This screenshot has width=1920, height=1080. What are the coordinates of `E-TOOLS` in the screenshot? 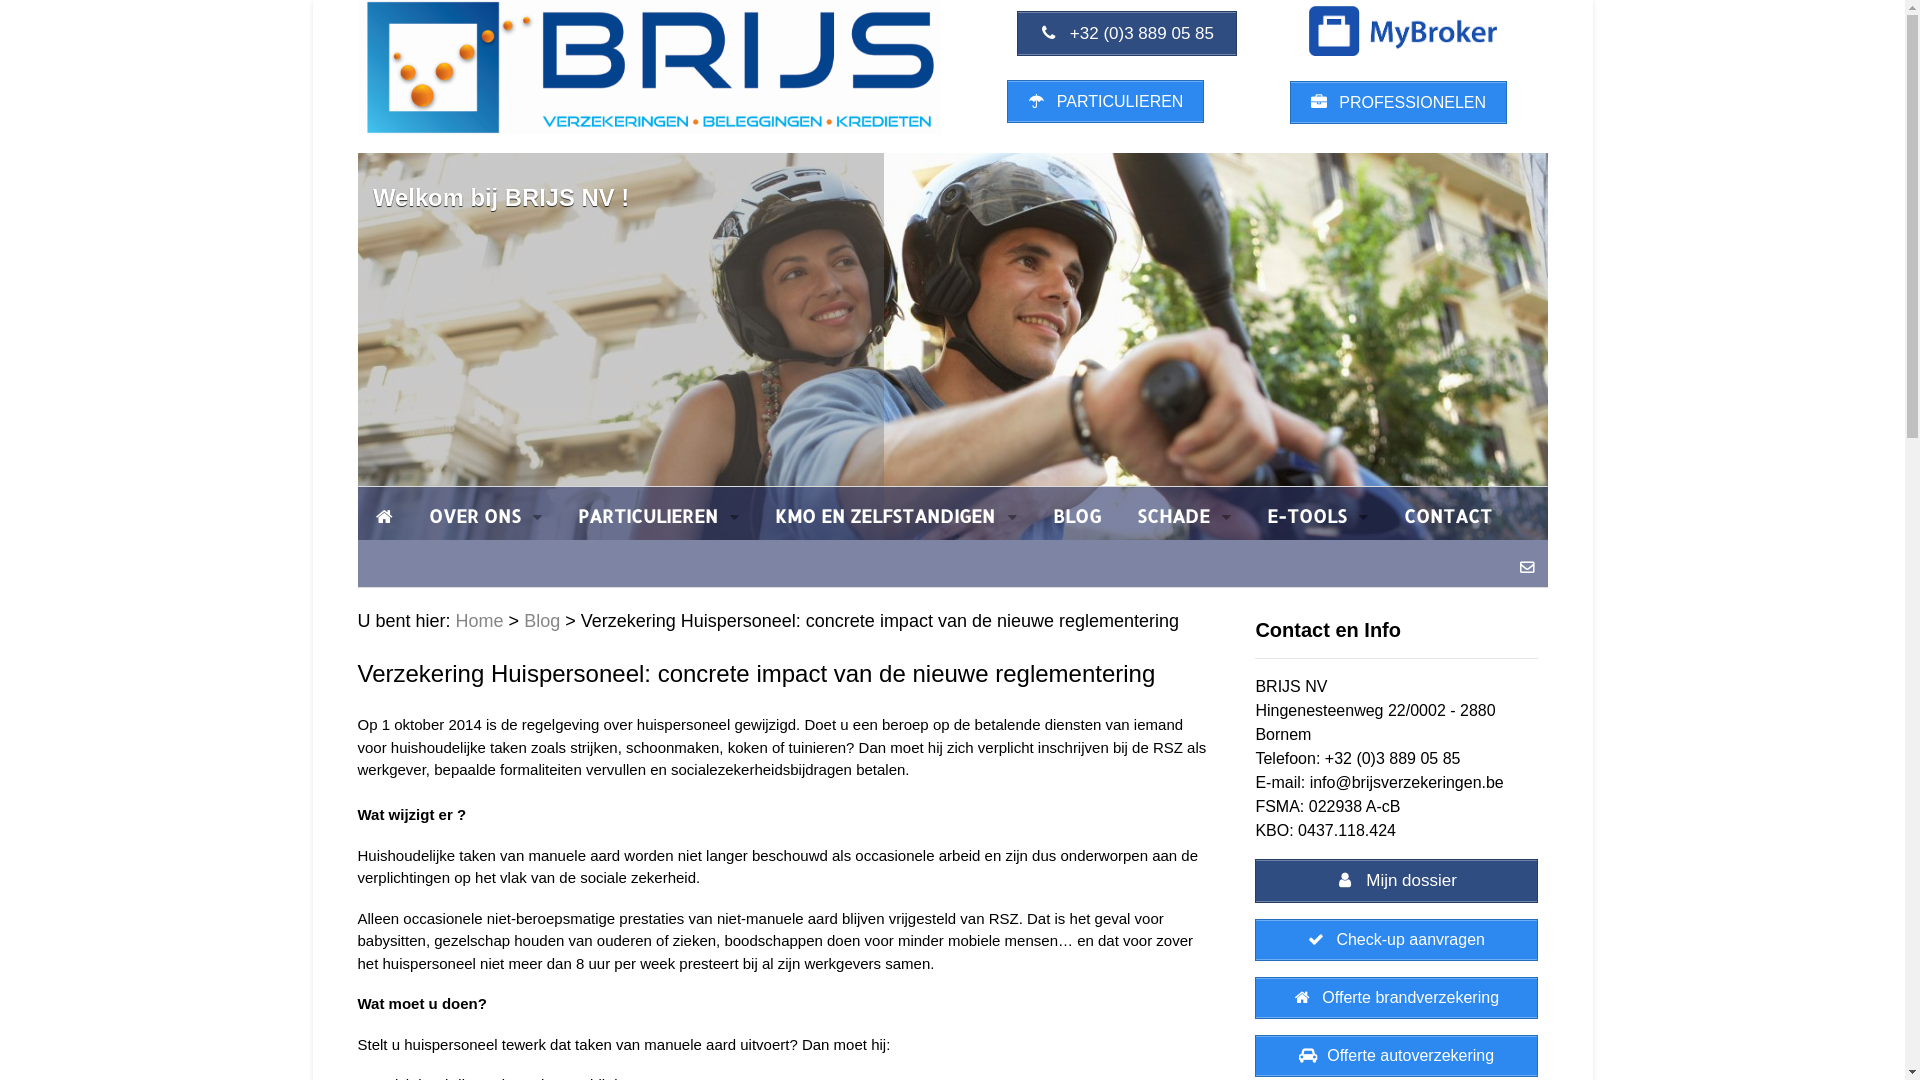 It's located at (1318, 516).